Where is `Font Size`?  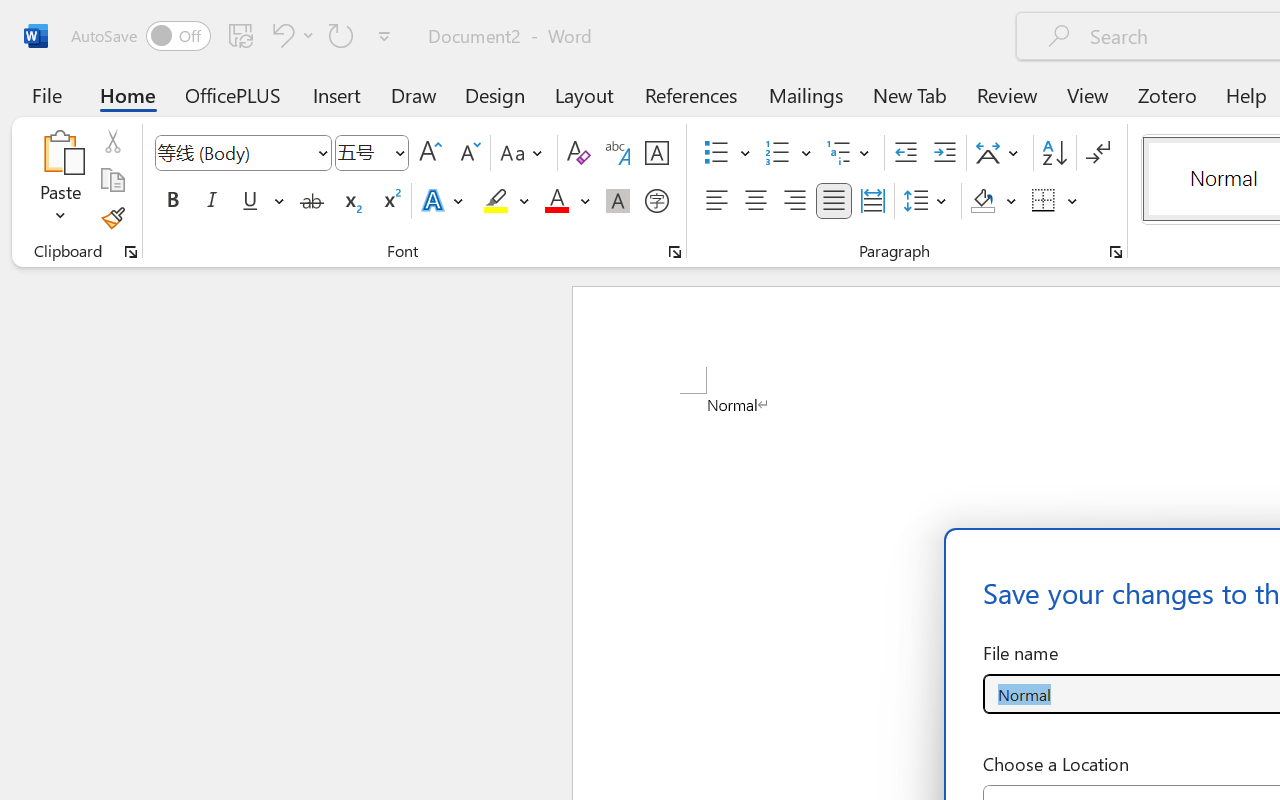
Font Size is located at coordinates (362, 152).